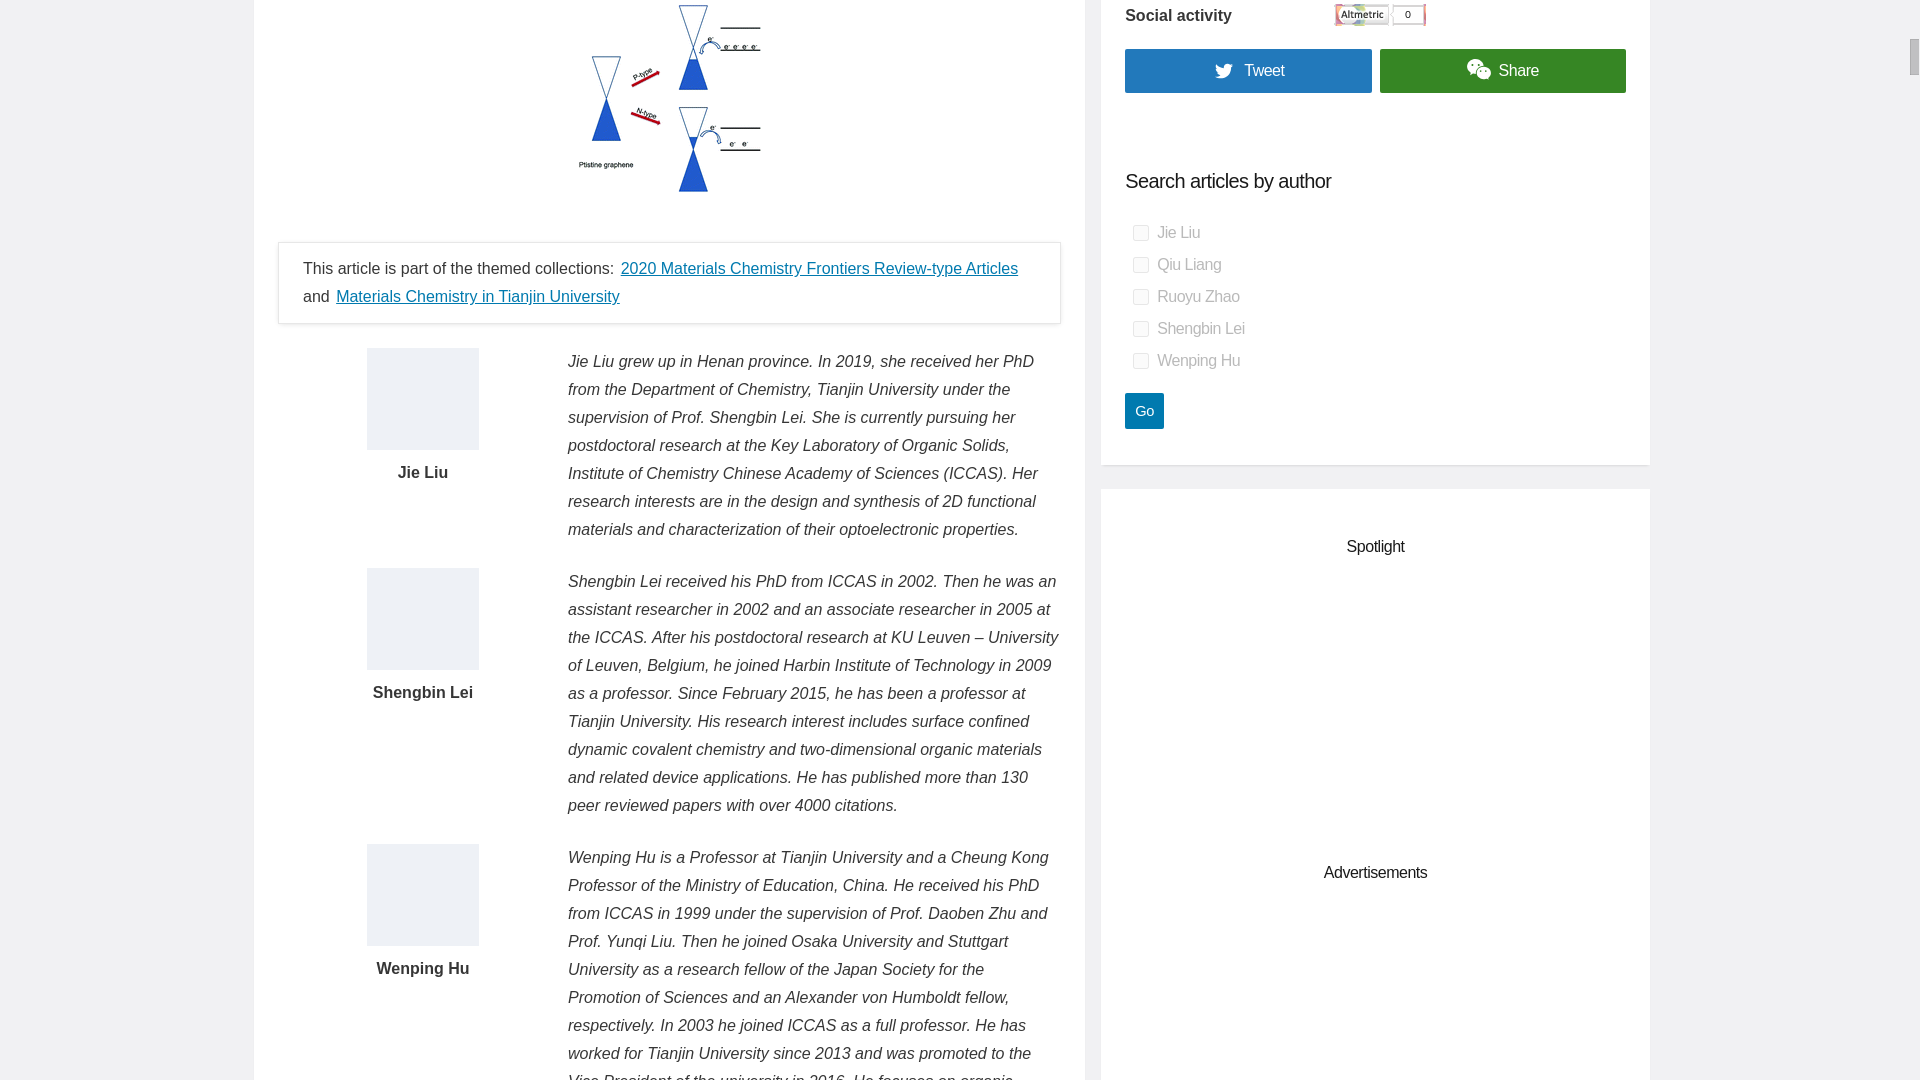 This screenshot has width=1920, height=1080. Describe the element at coordinates (1140, 265) in the screenshot. I see `on` at that location.